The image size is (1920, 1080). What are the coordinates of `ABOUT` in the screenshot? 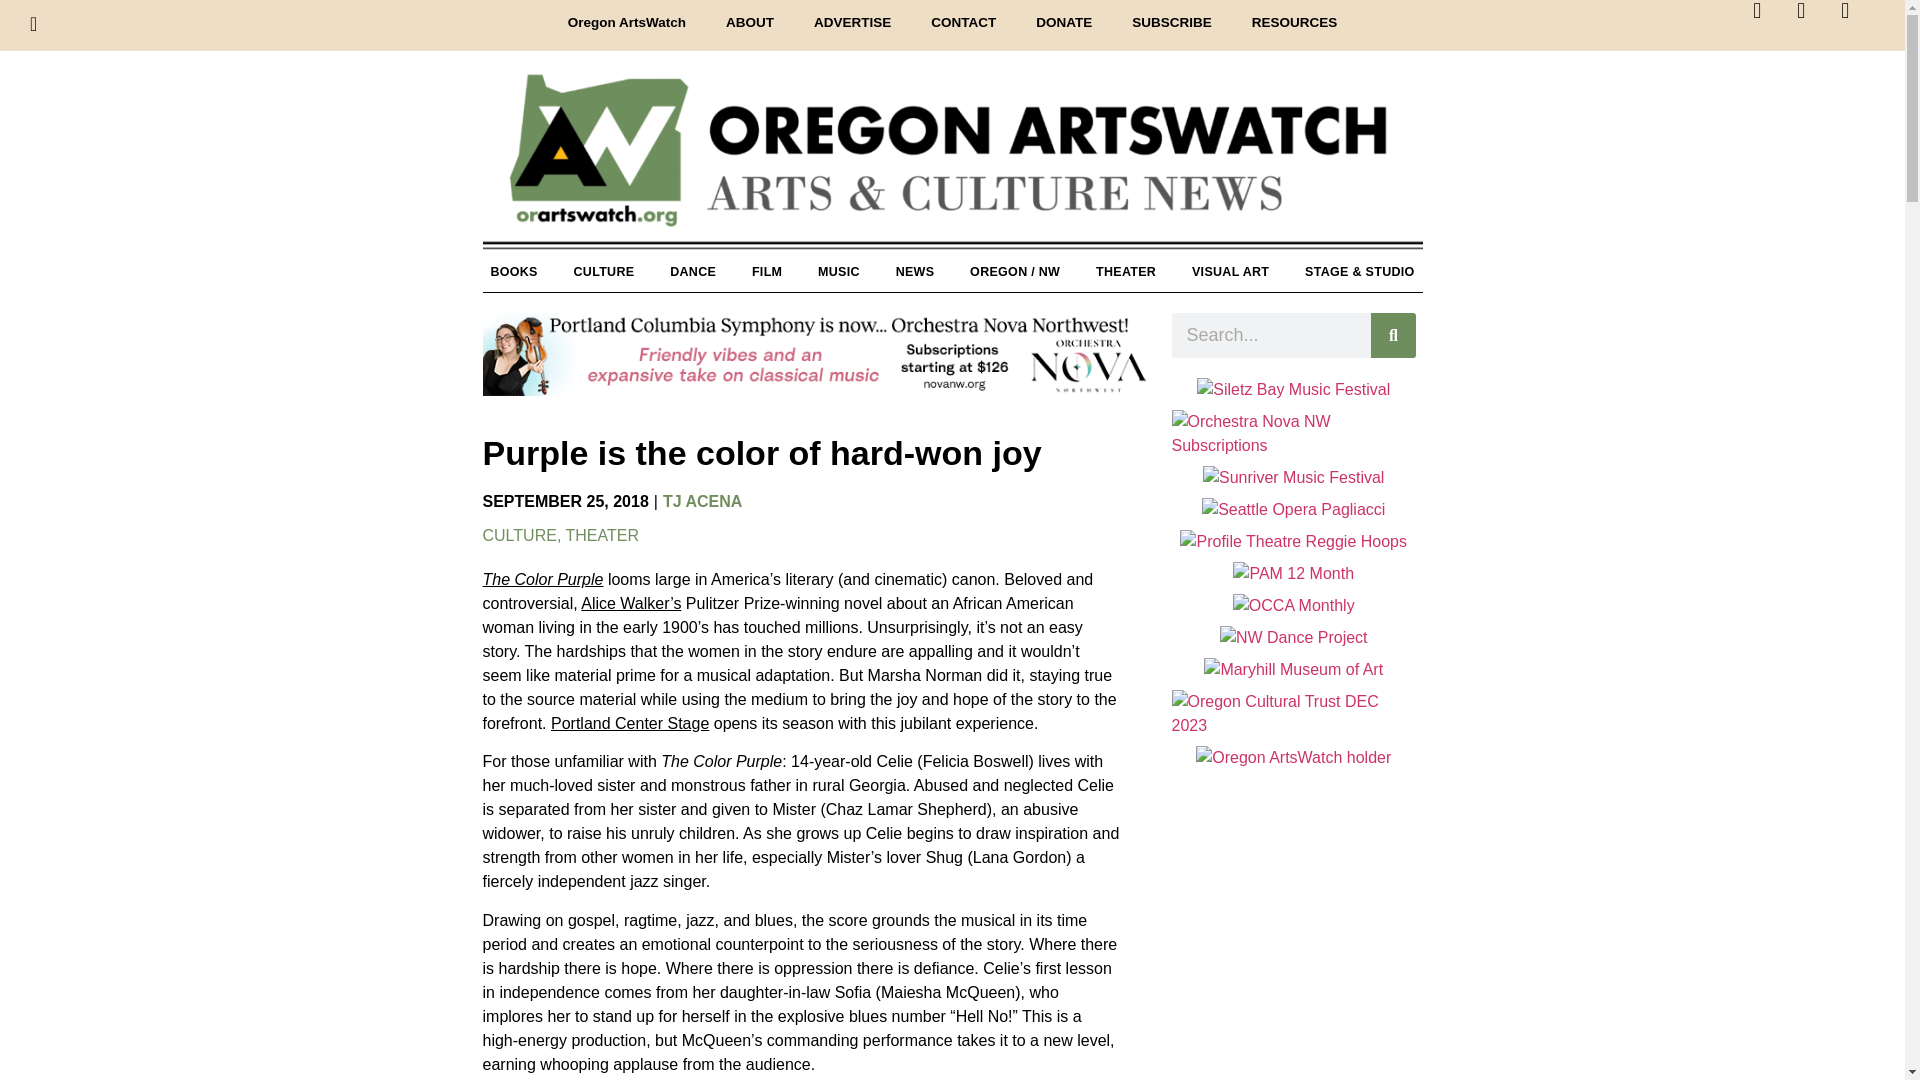 It's located at (750, 23).